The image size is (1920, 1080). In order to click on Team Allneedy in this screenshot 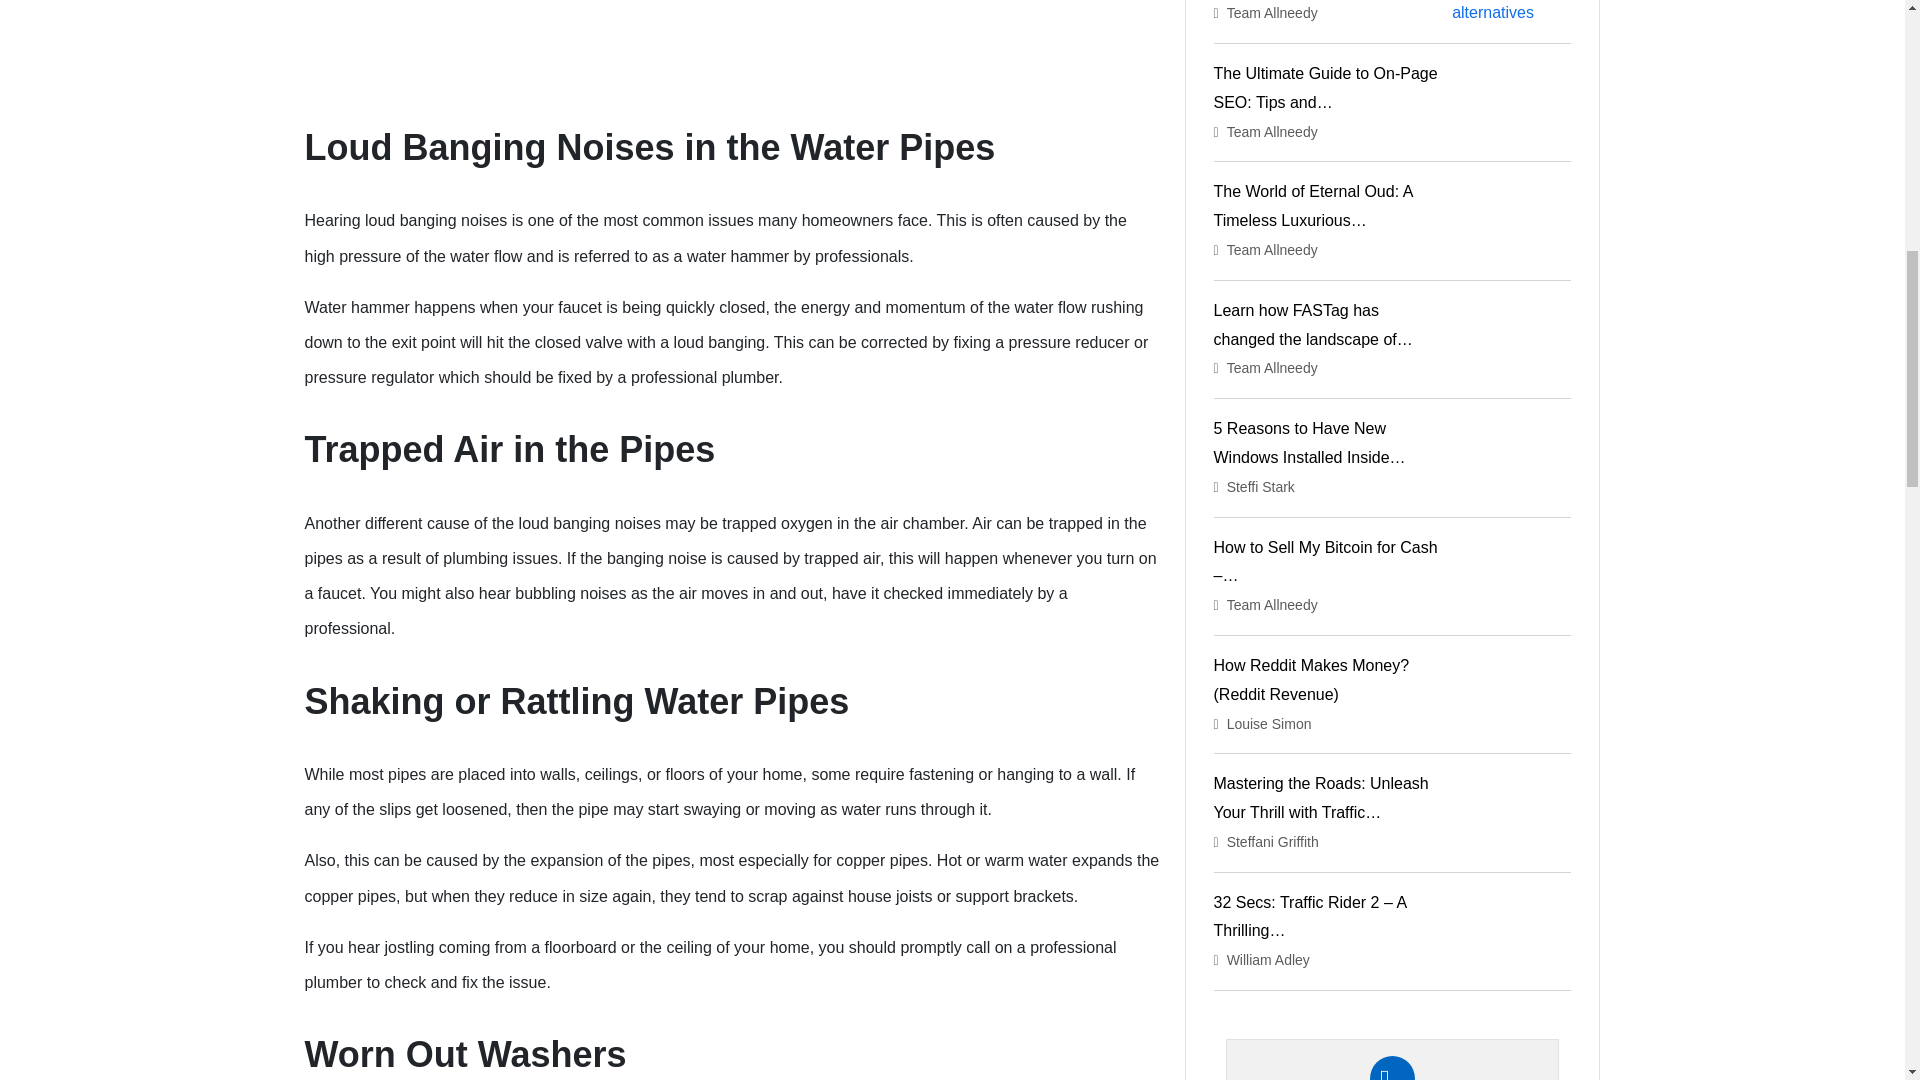, I will do `click(1272, 250)`.